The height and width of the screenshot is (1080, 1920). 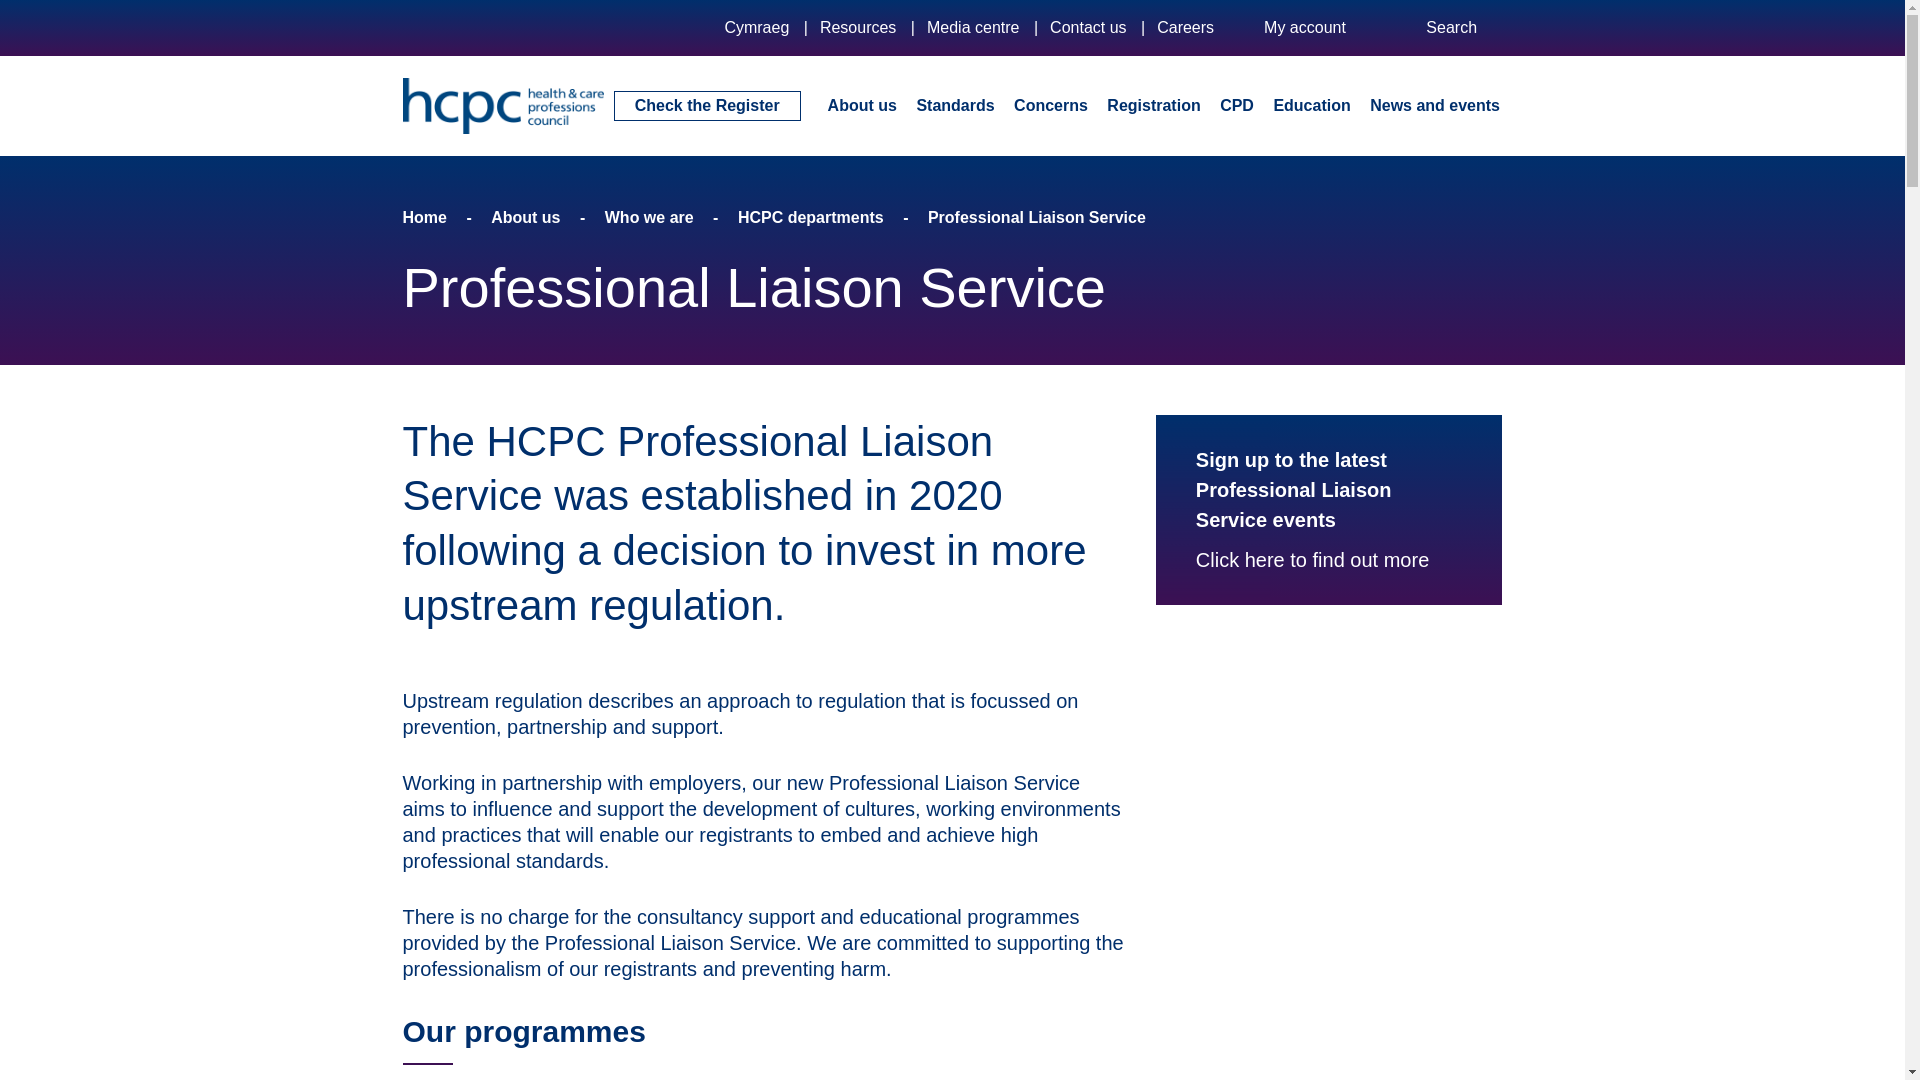 I want to click on Resources, so click(x=858, y=27).